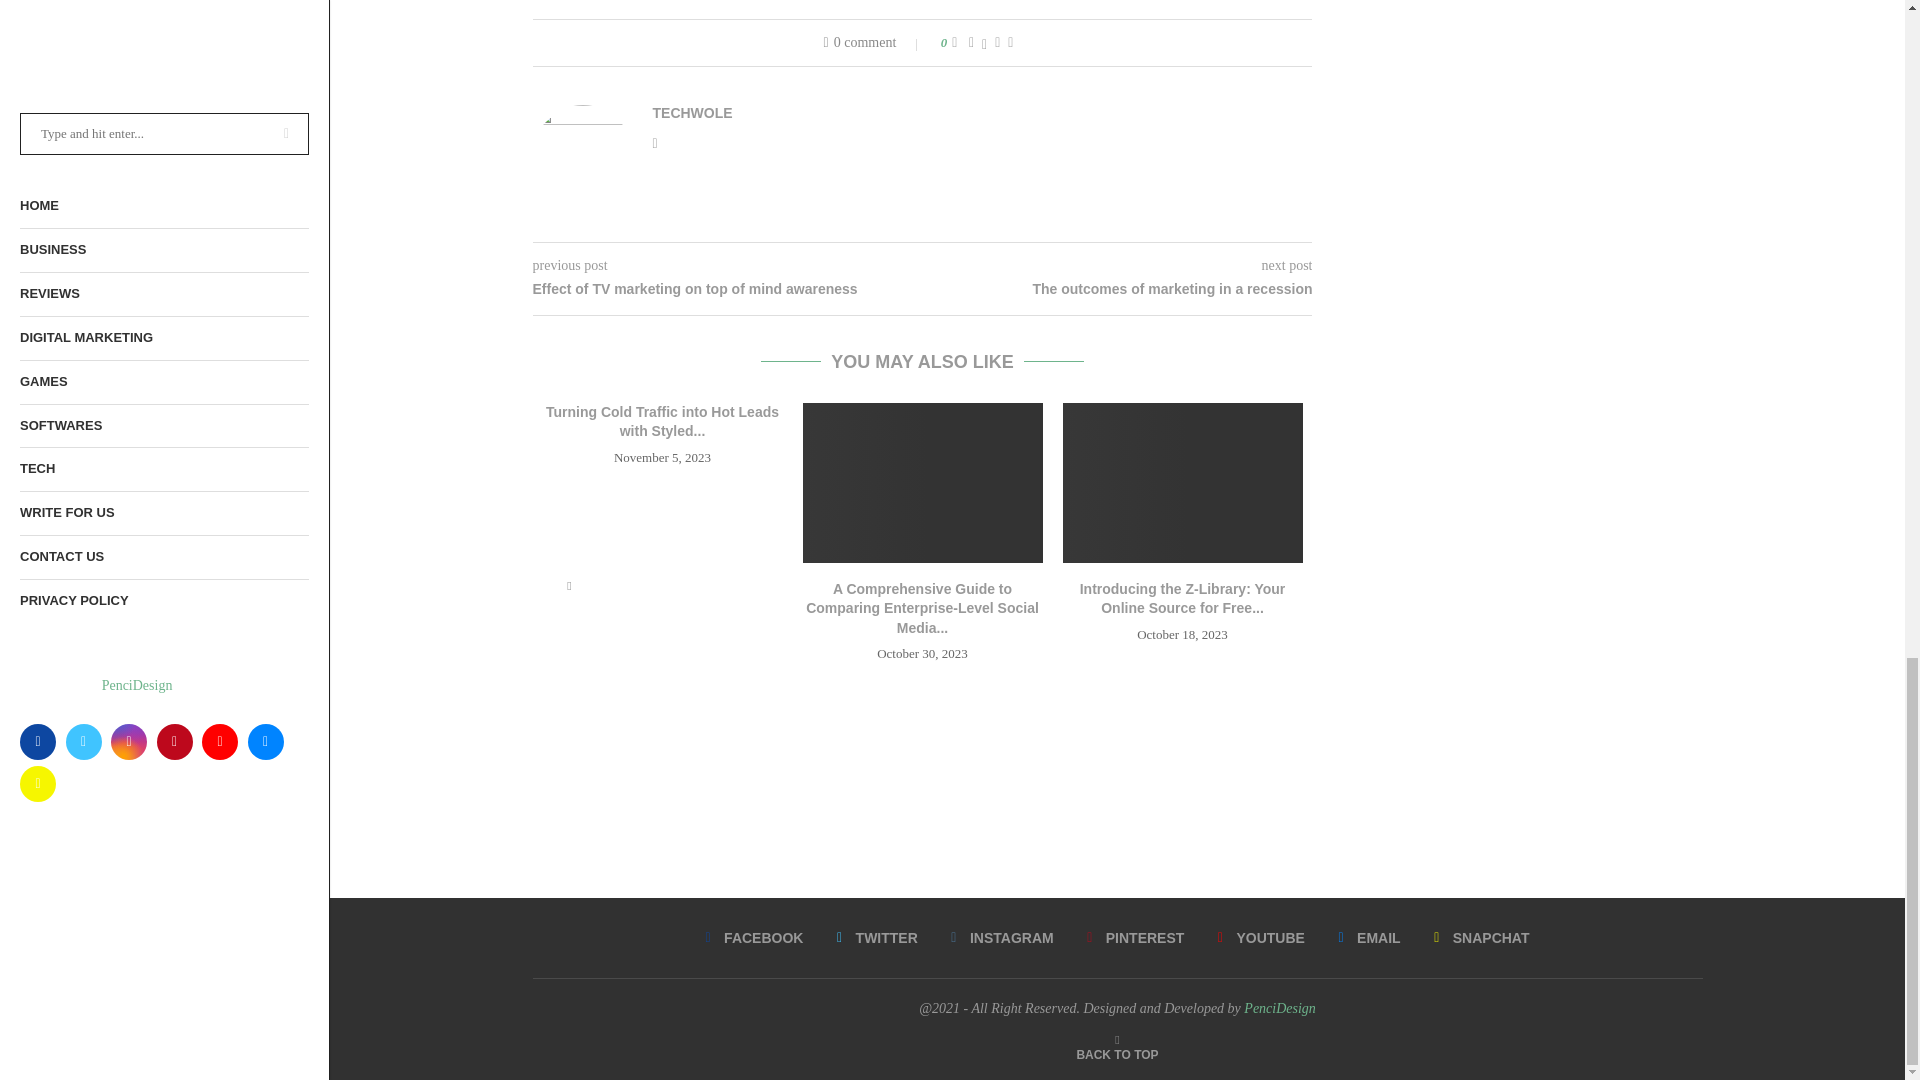  I want to click on Introducing the Z-Library: Your Online Source for Free Books, so click(1181, 482).